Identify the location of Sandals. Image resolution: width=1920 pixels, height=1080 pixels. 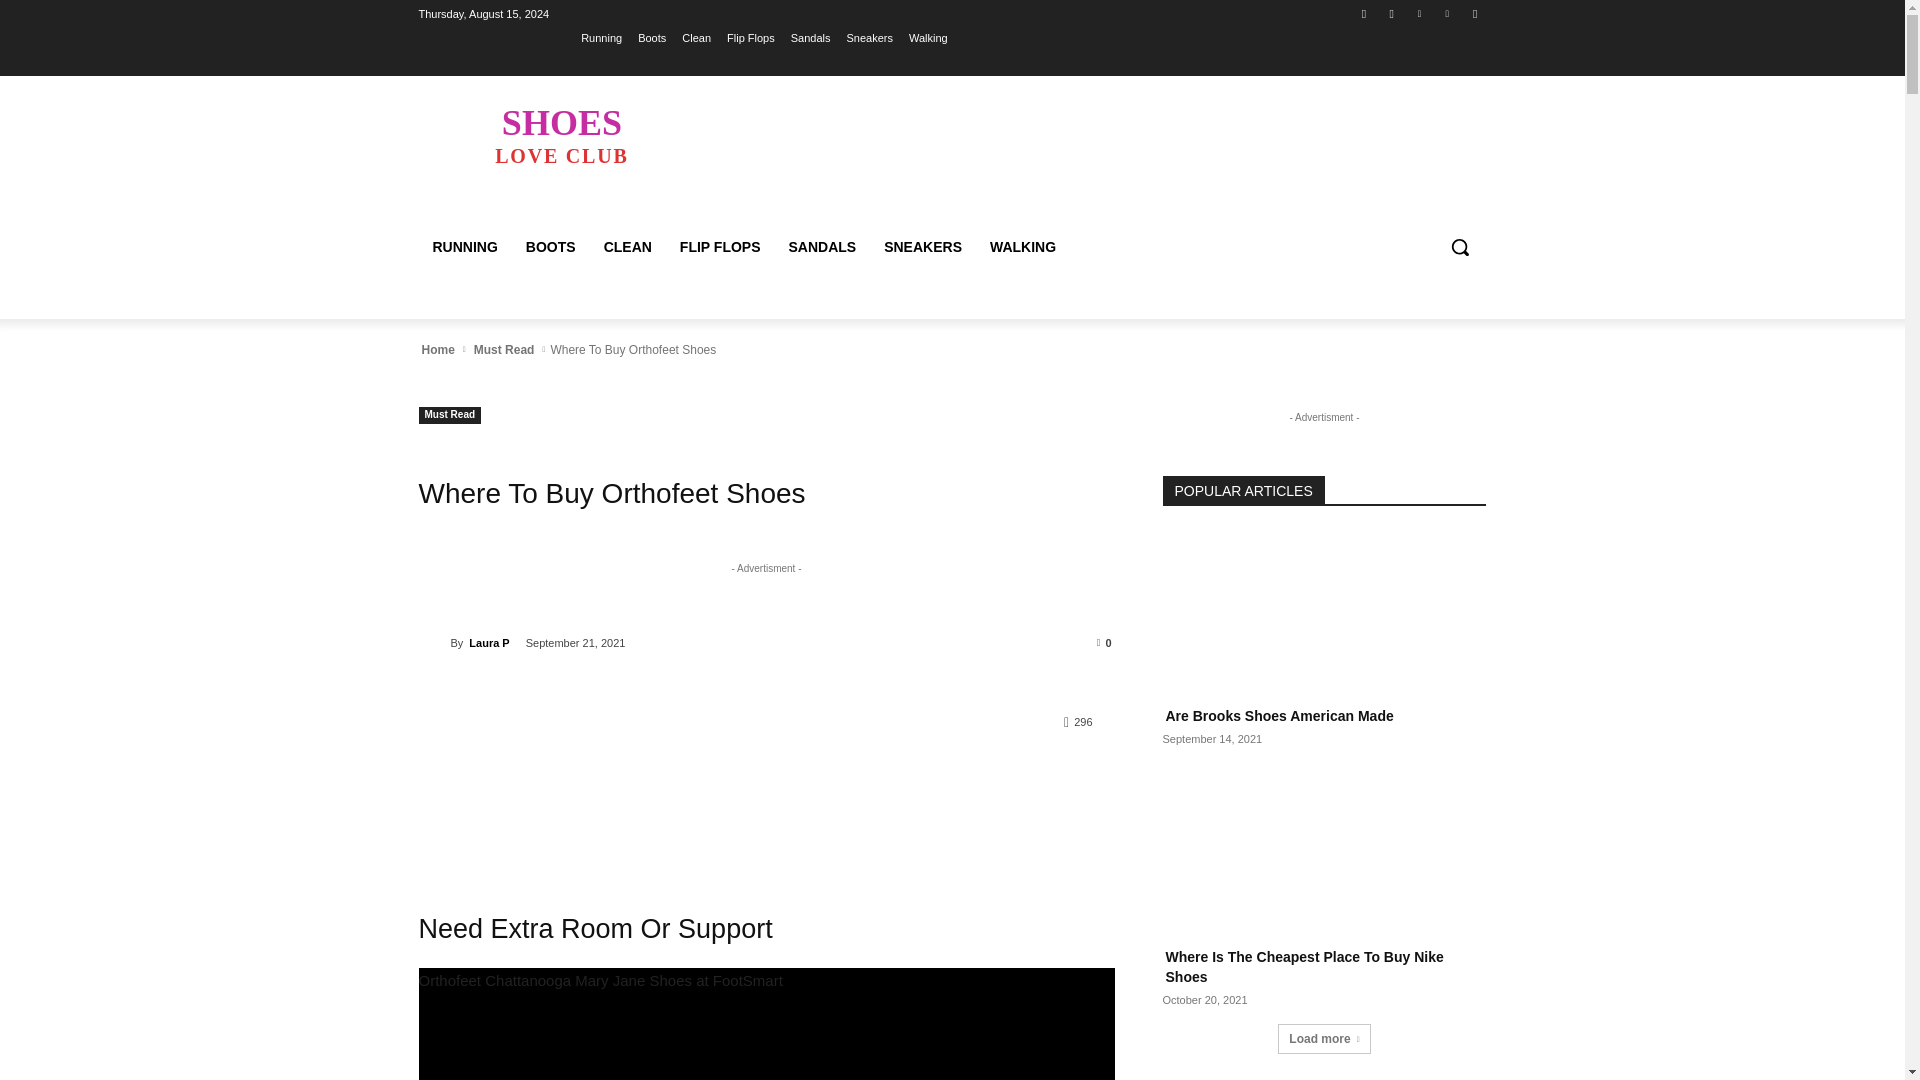
(751, 37).